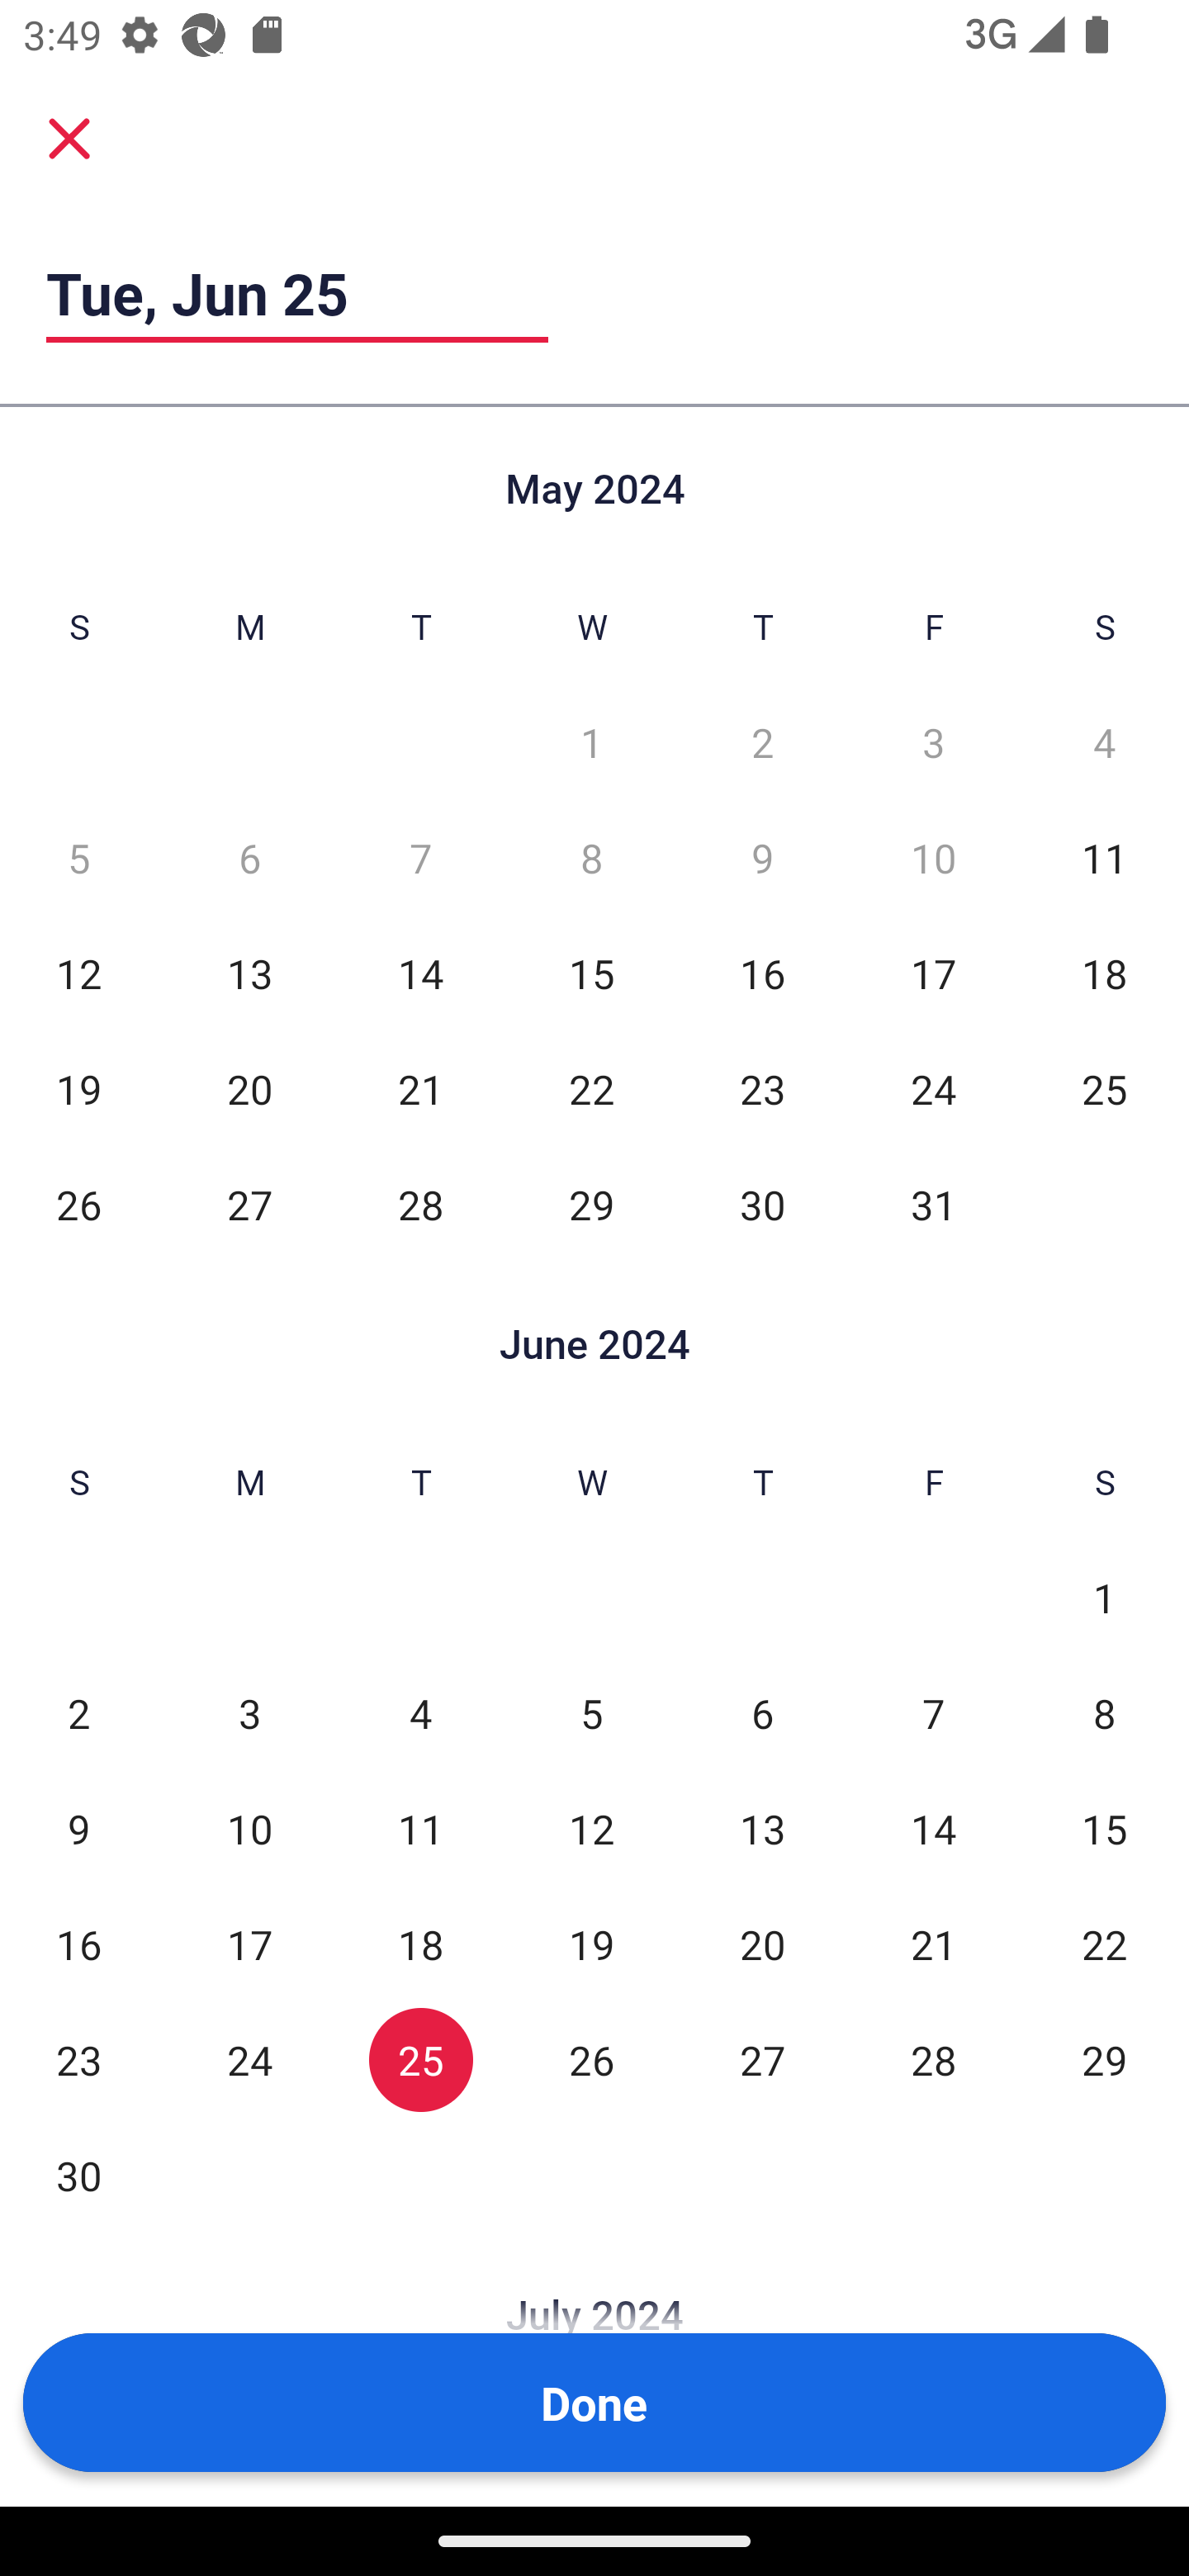 The height and width of the screenshot is (2576, 1189). Describe the element at coordinates (249, 1088) in the screenshot. I see `20 Mon, May 20, Not Selected` at that location.